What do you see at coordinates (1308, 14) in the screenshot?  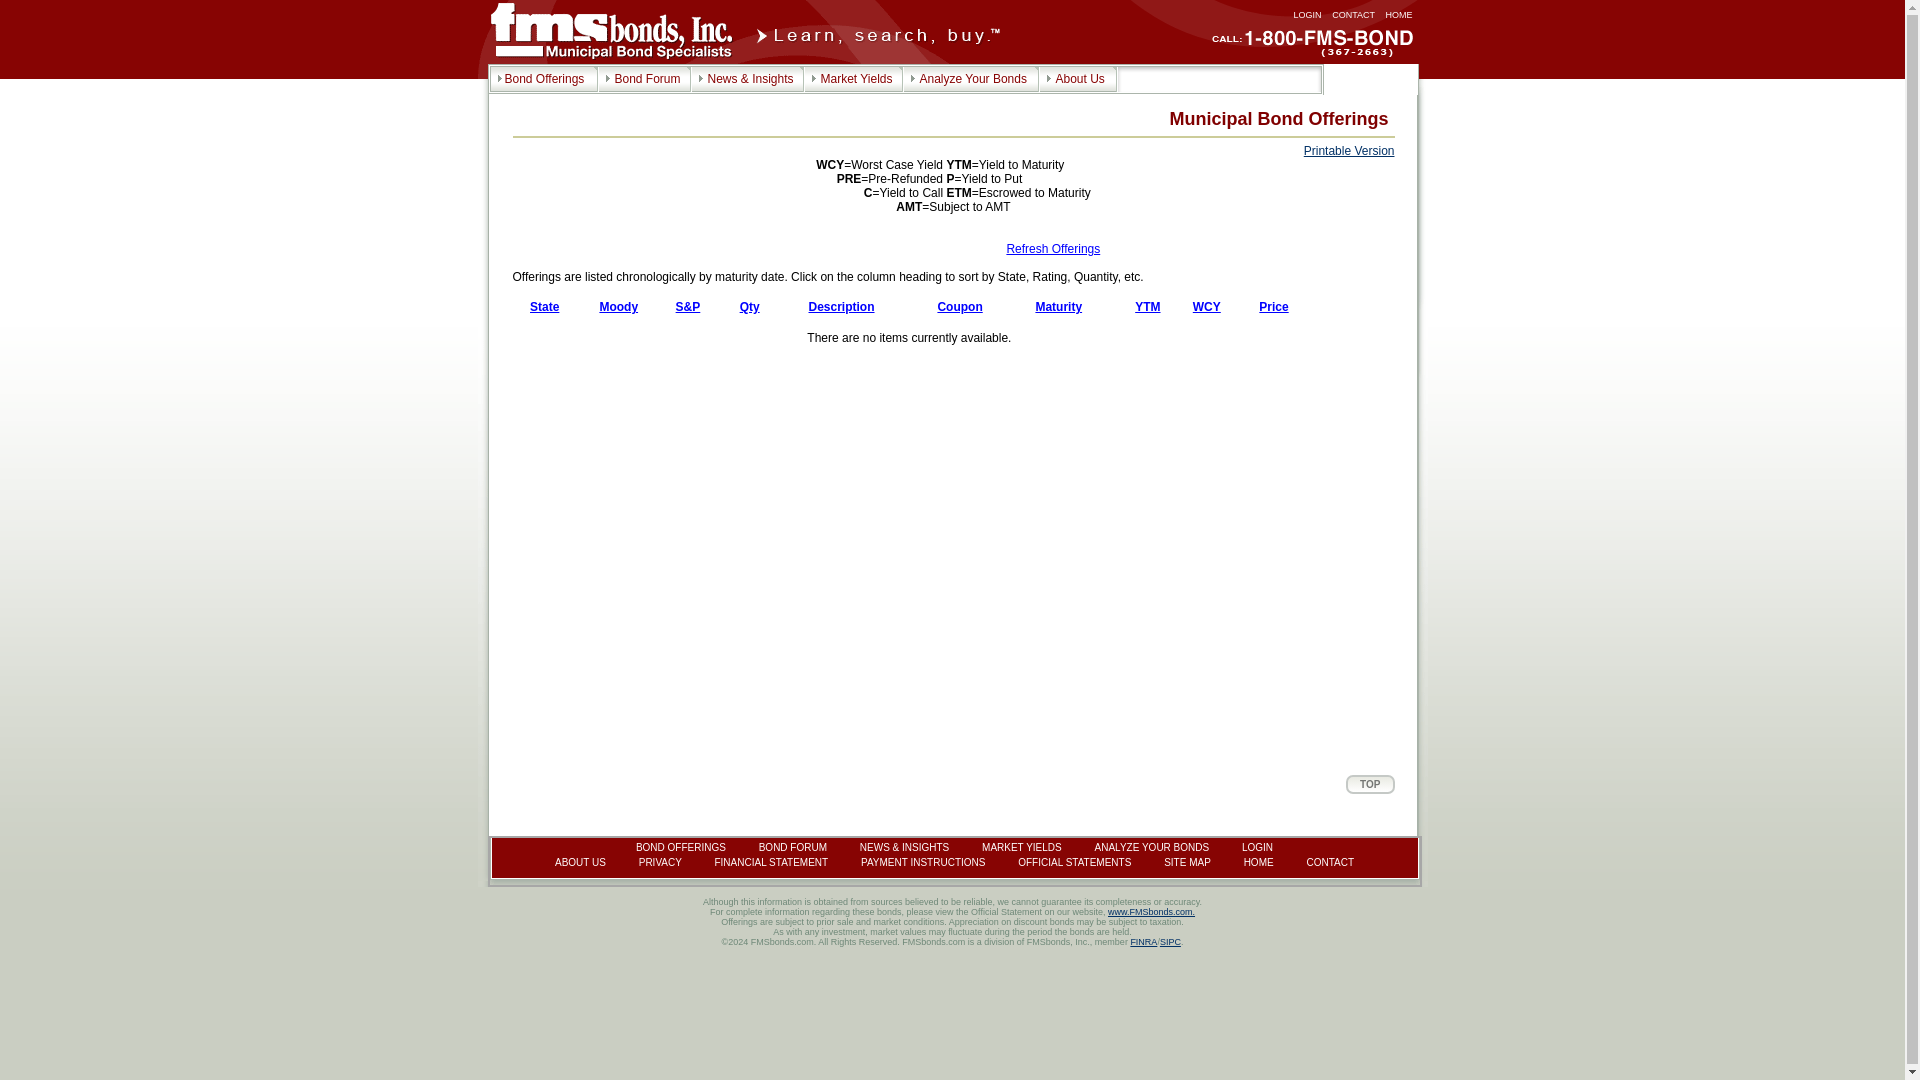 I see `LOGIN` at bounding box center [1308, 14].